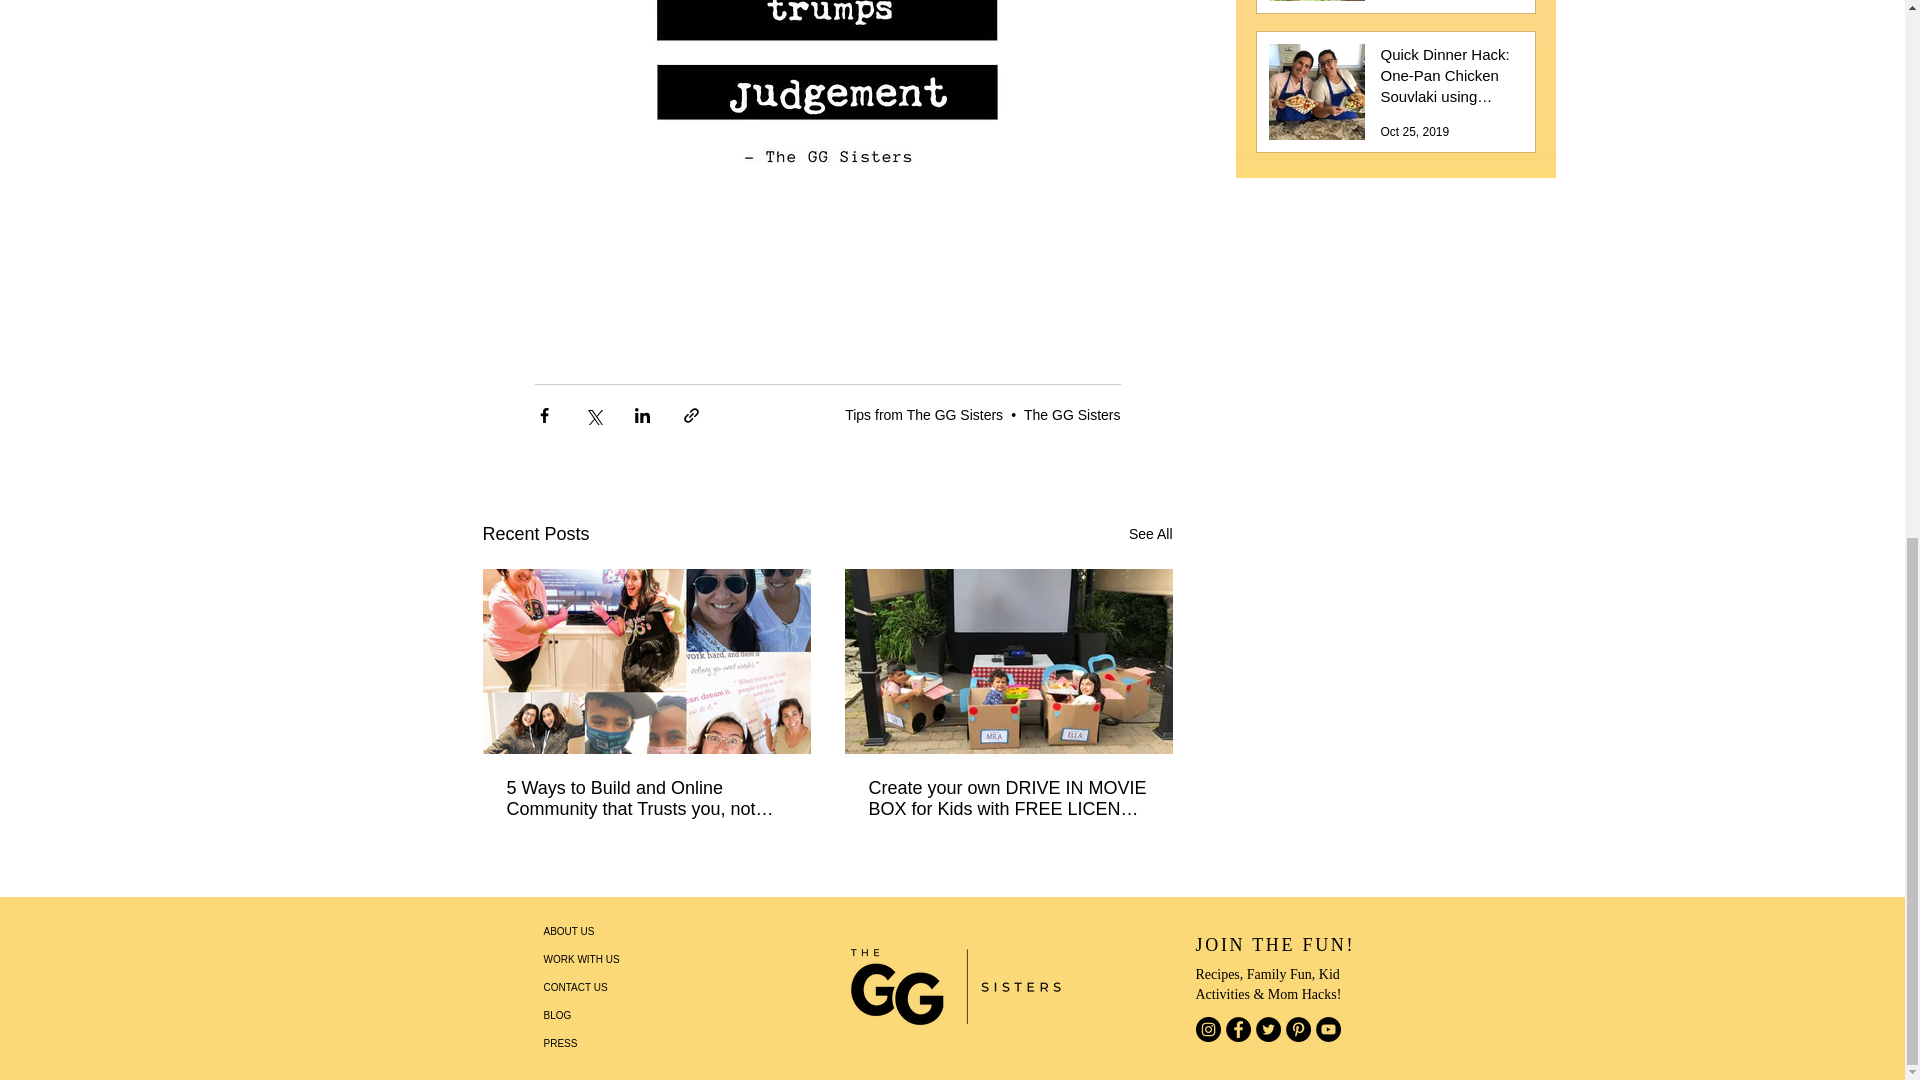 The width and height of the screenshot is (1920, 1080). What do you see at coordinates (1150, 534) in the screenshot?
I see `See All` at bounding box center [1150, 534].